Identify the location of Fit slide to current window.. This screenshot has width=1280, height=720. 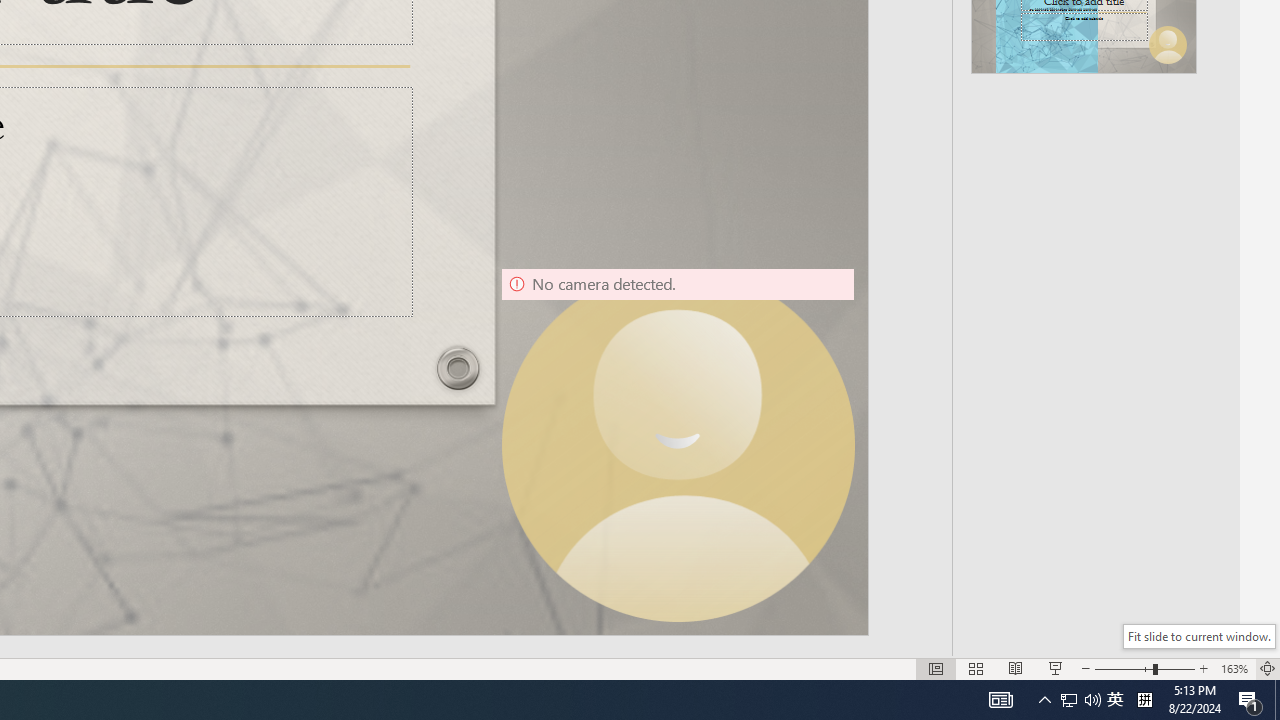
(1199, 636).